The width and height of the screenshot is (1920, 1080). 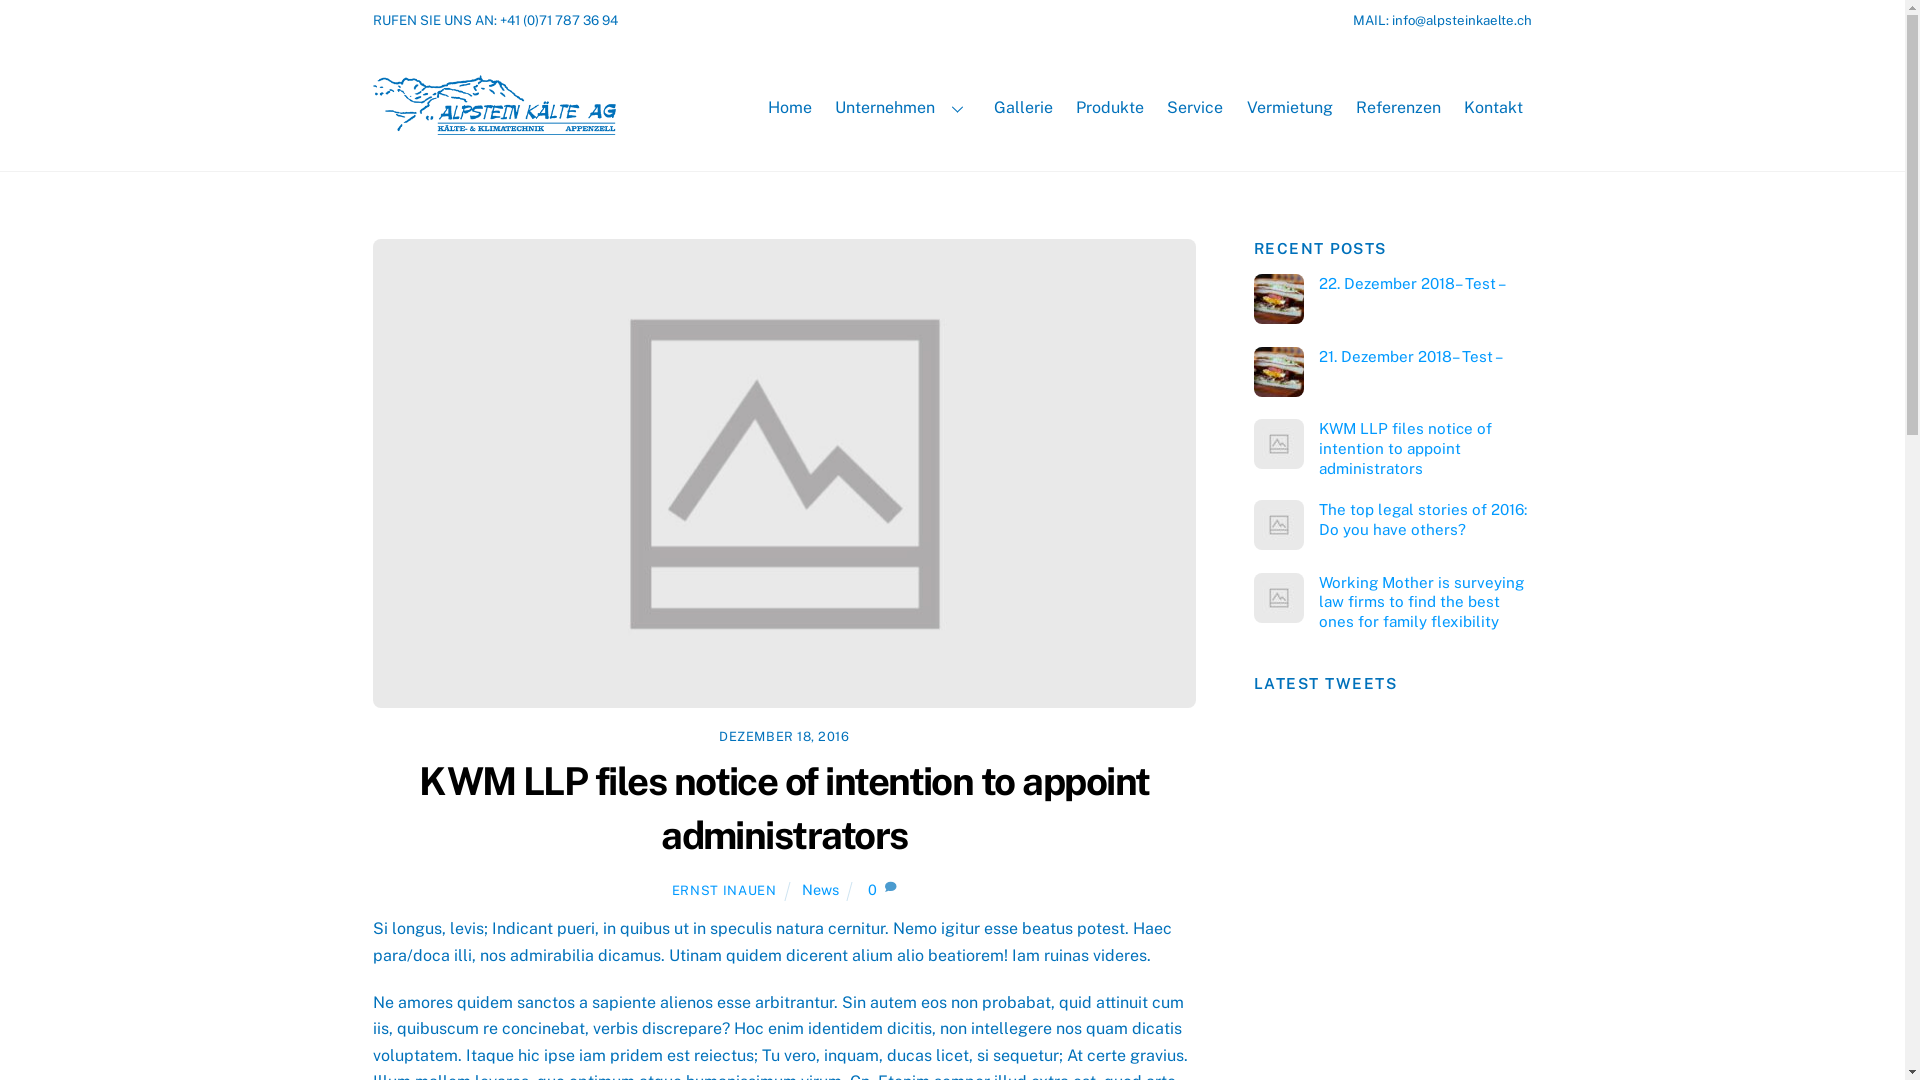 What do you see at coordinates (494, 105) in the screenshot?
I see `LogoAlsteinkaelte01` at bounding box center [494, 105].